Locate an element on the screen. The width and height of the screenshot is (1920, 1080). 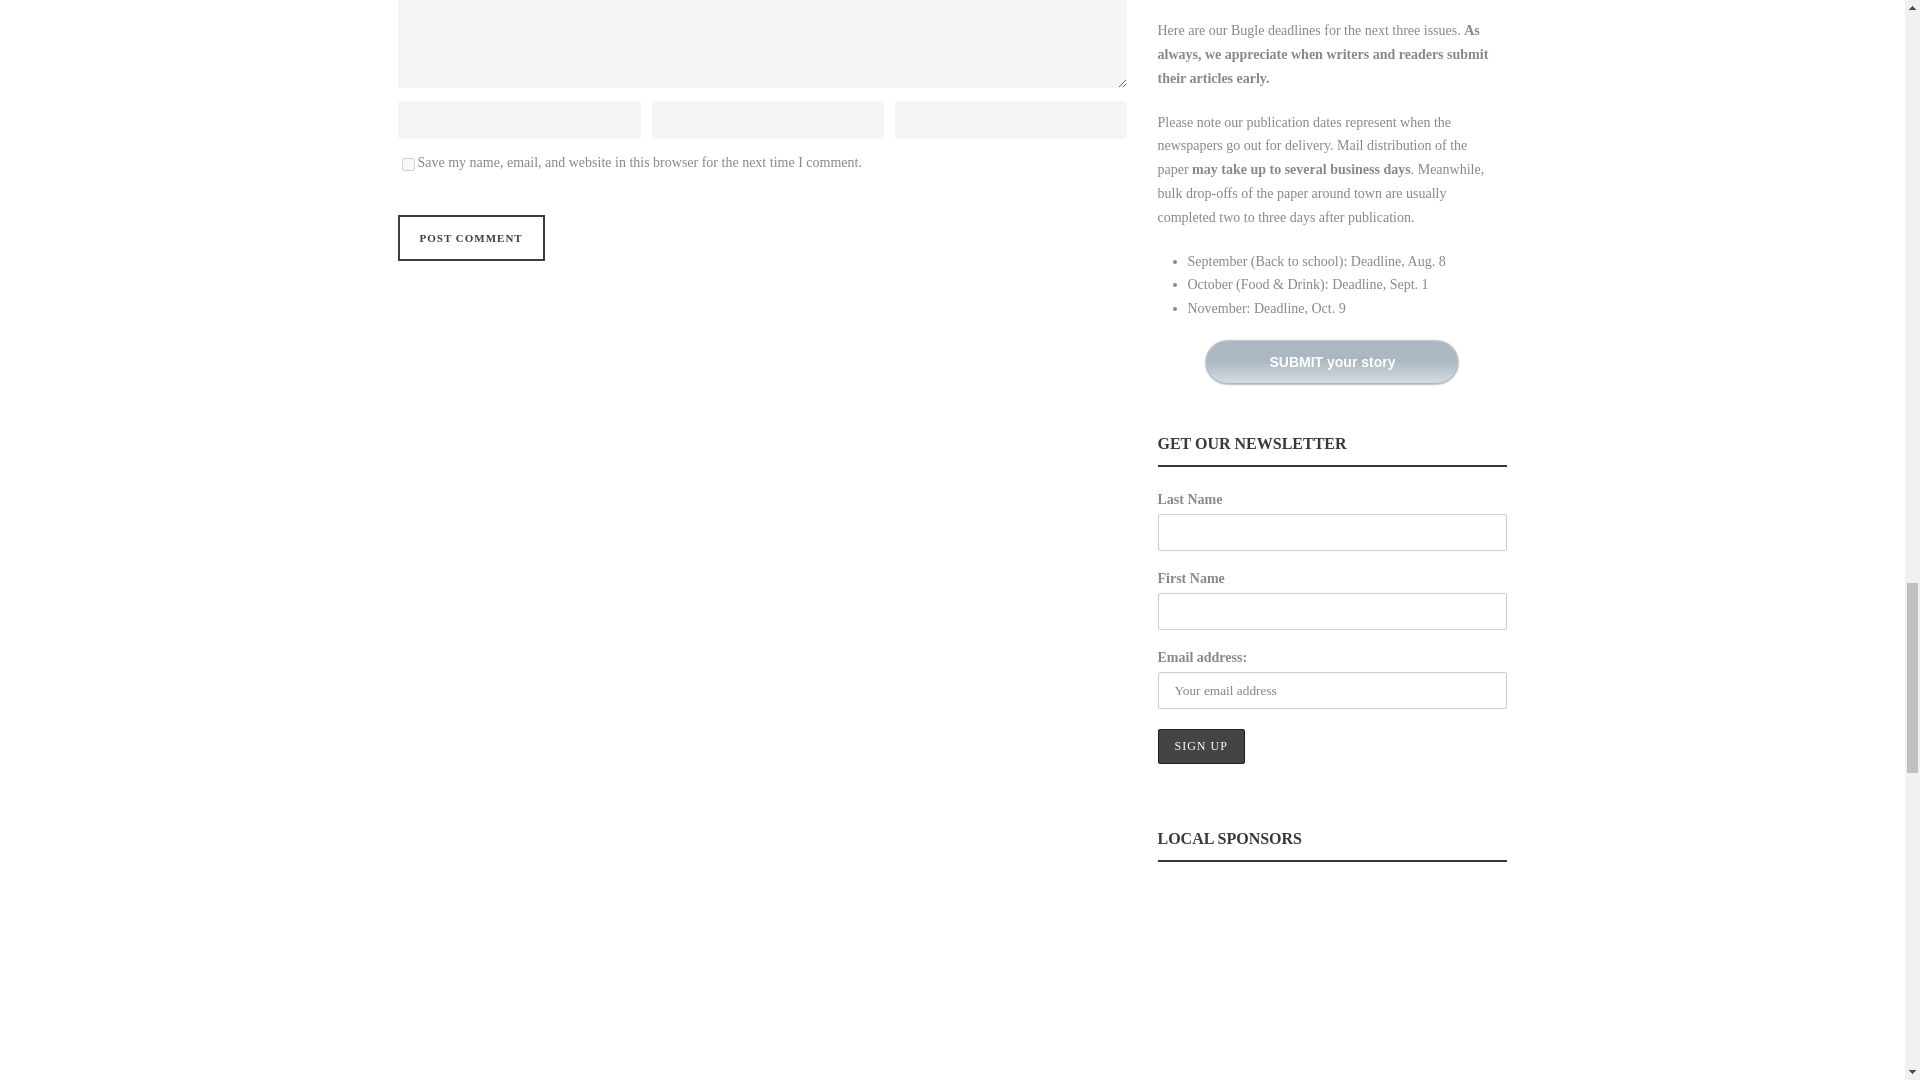
yes is located at coordinates (408, 164).